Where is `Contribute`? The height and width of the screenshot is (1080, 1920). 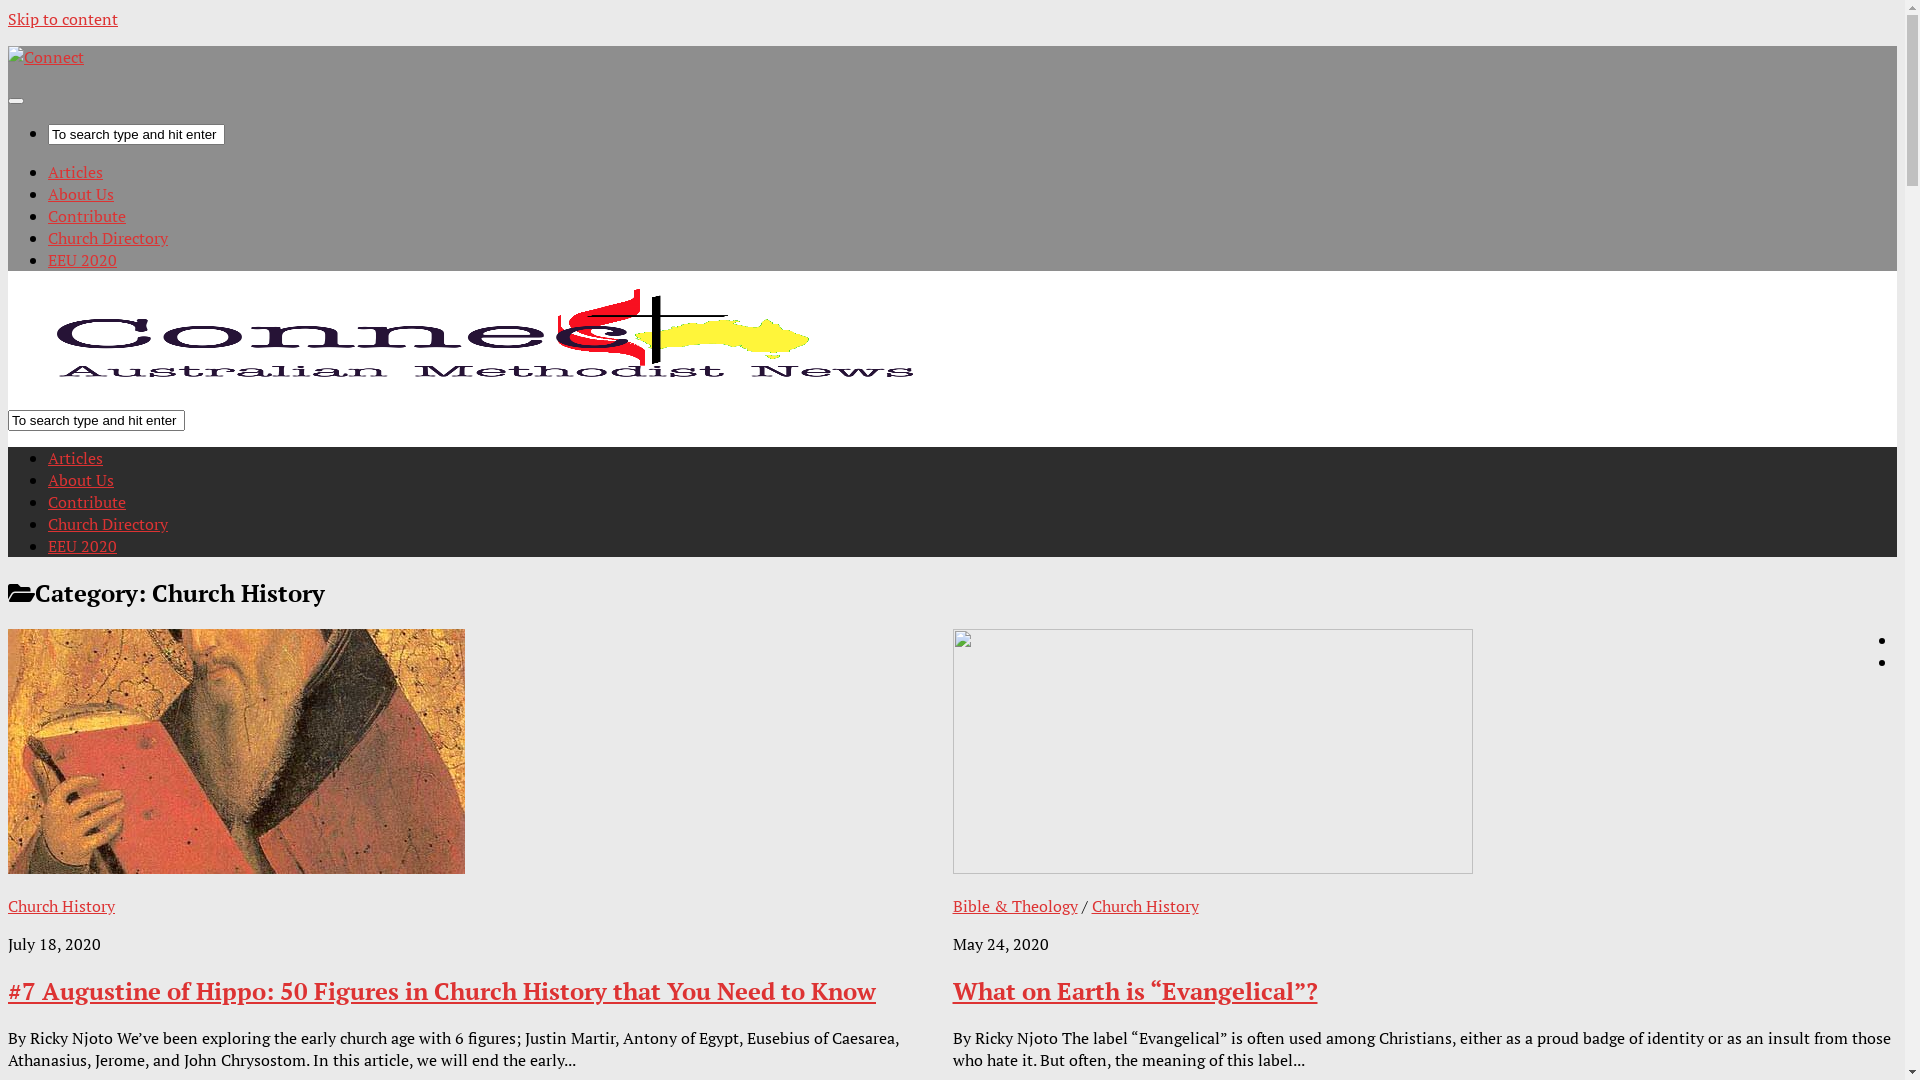
Contribute is located at coordinates (87, 502).